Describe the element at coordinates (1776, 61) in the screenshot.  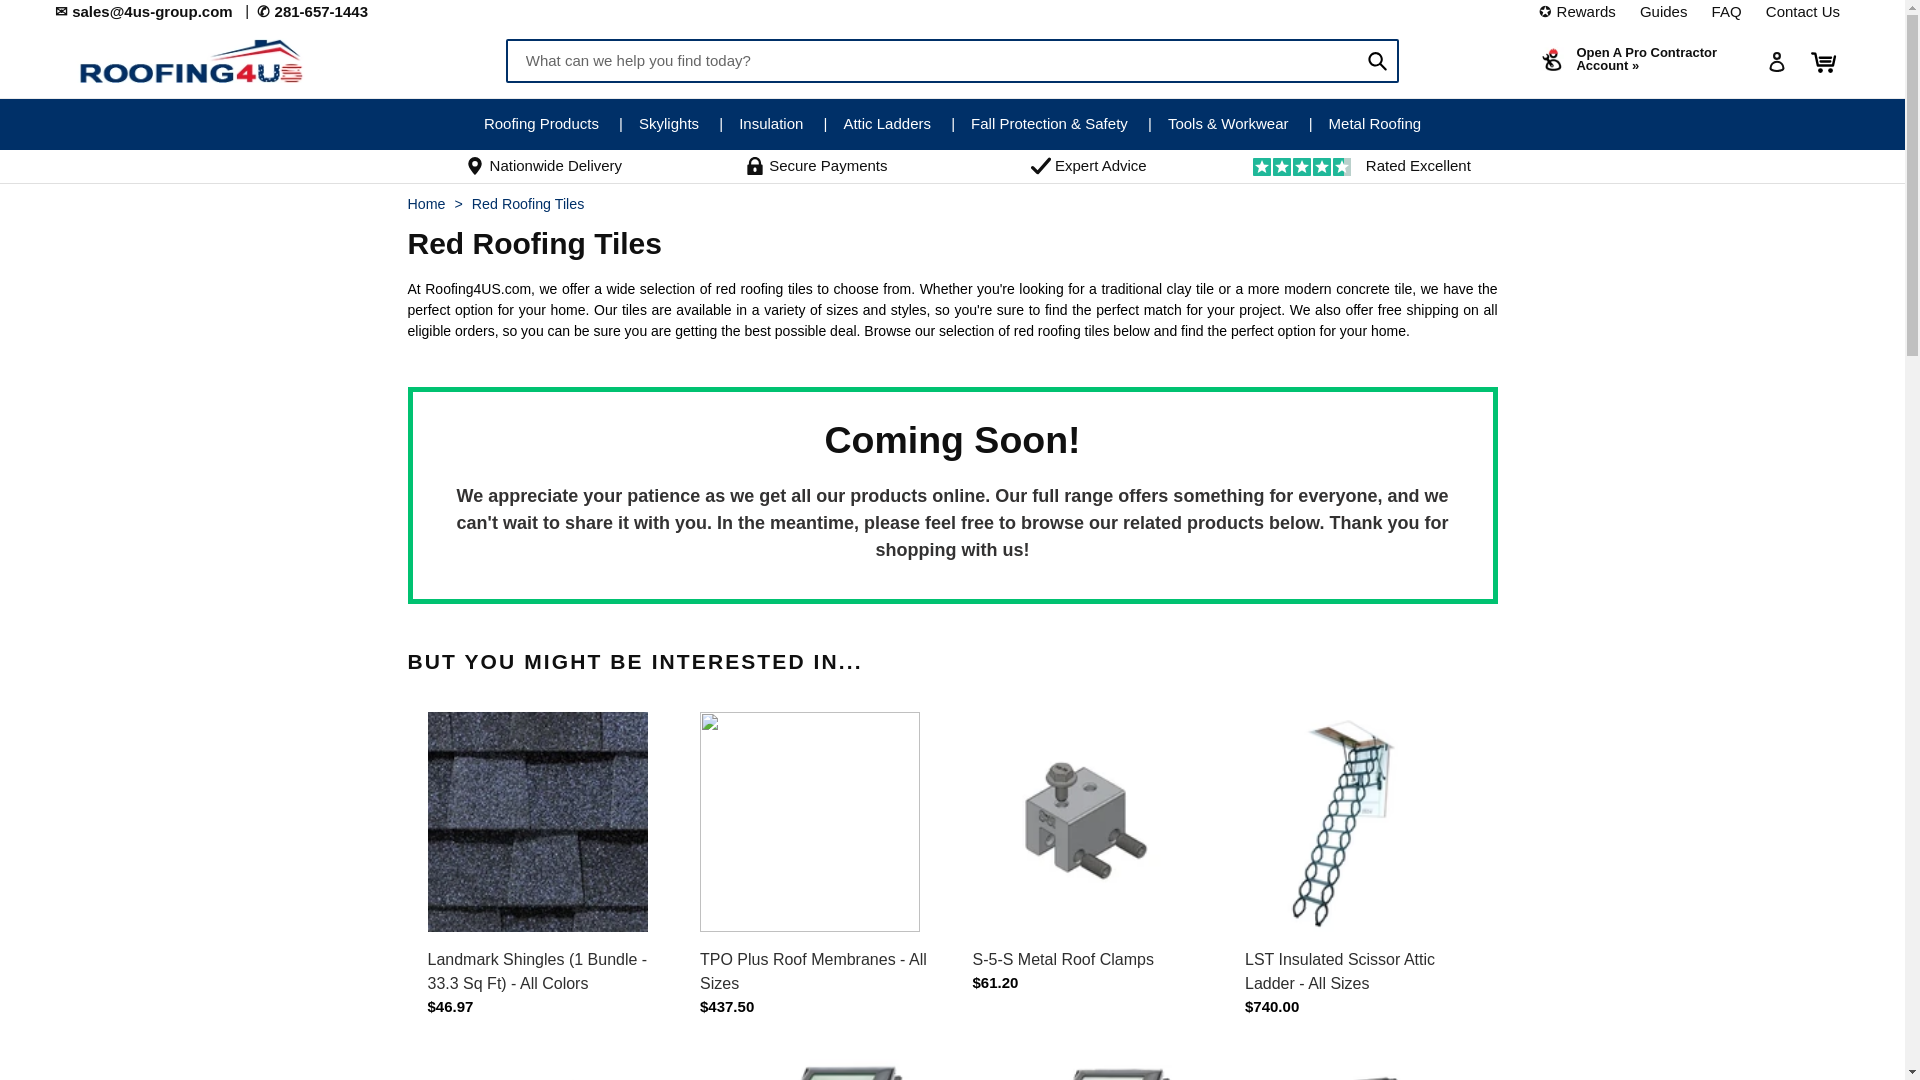
I see `Log in` at that location.